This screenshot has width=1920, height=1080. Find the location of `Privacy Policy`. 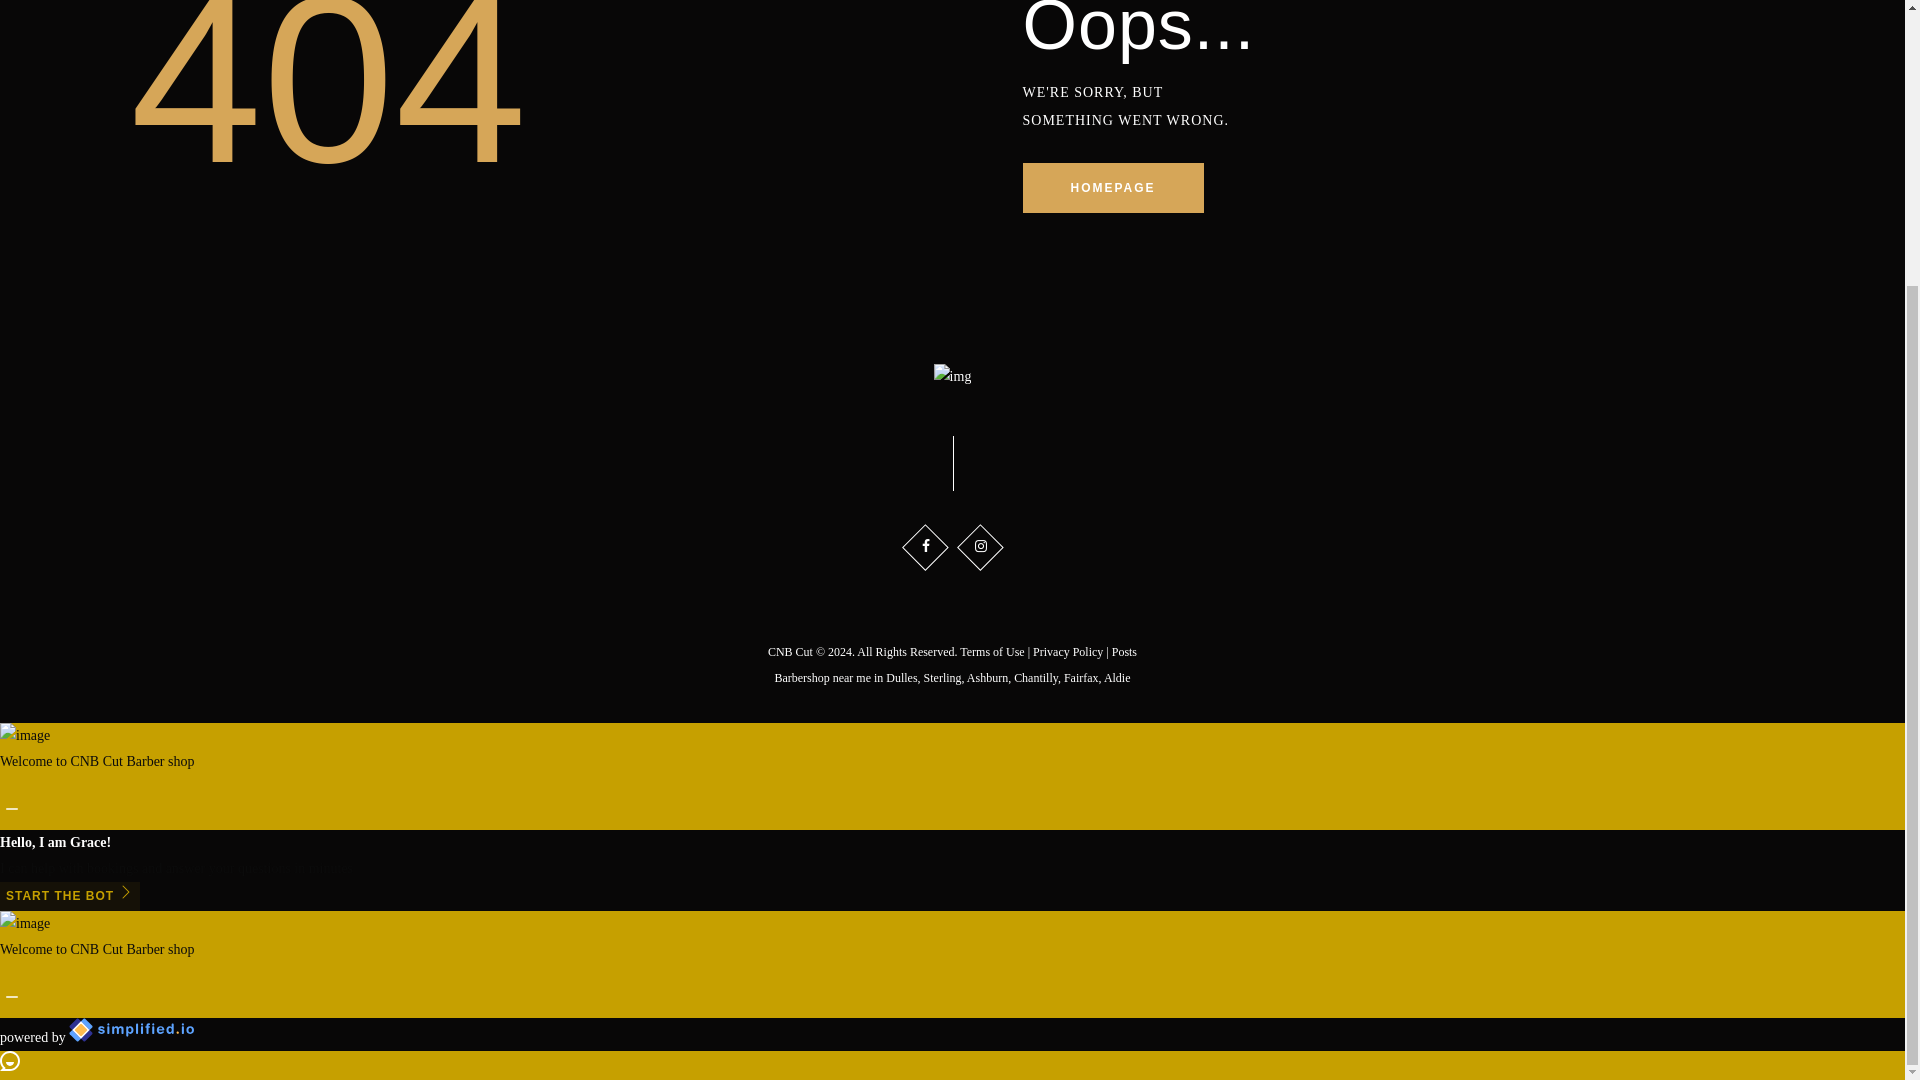

Privacy Policy is located at coordinates (1067, 651).